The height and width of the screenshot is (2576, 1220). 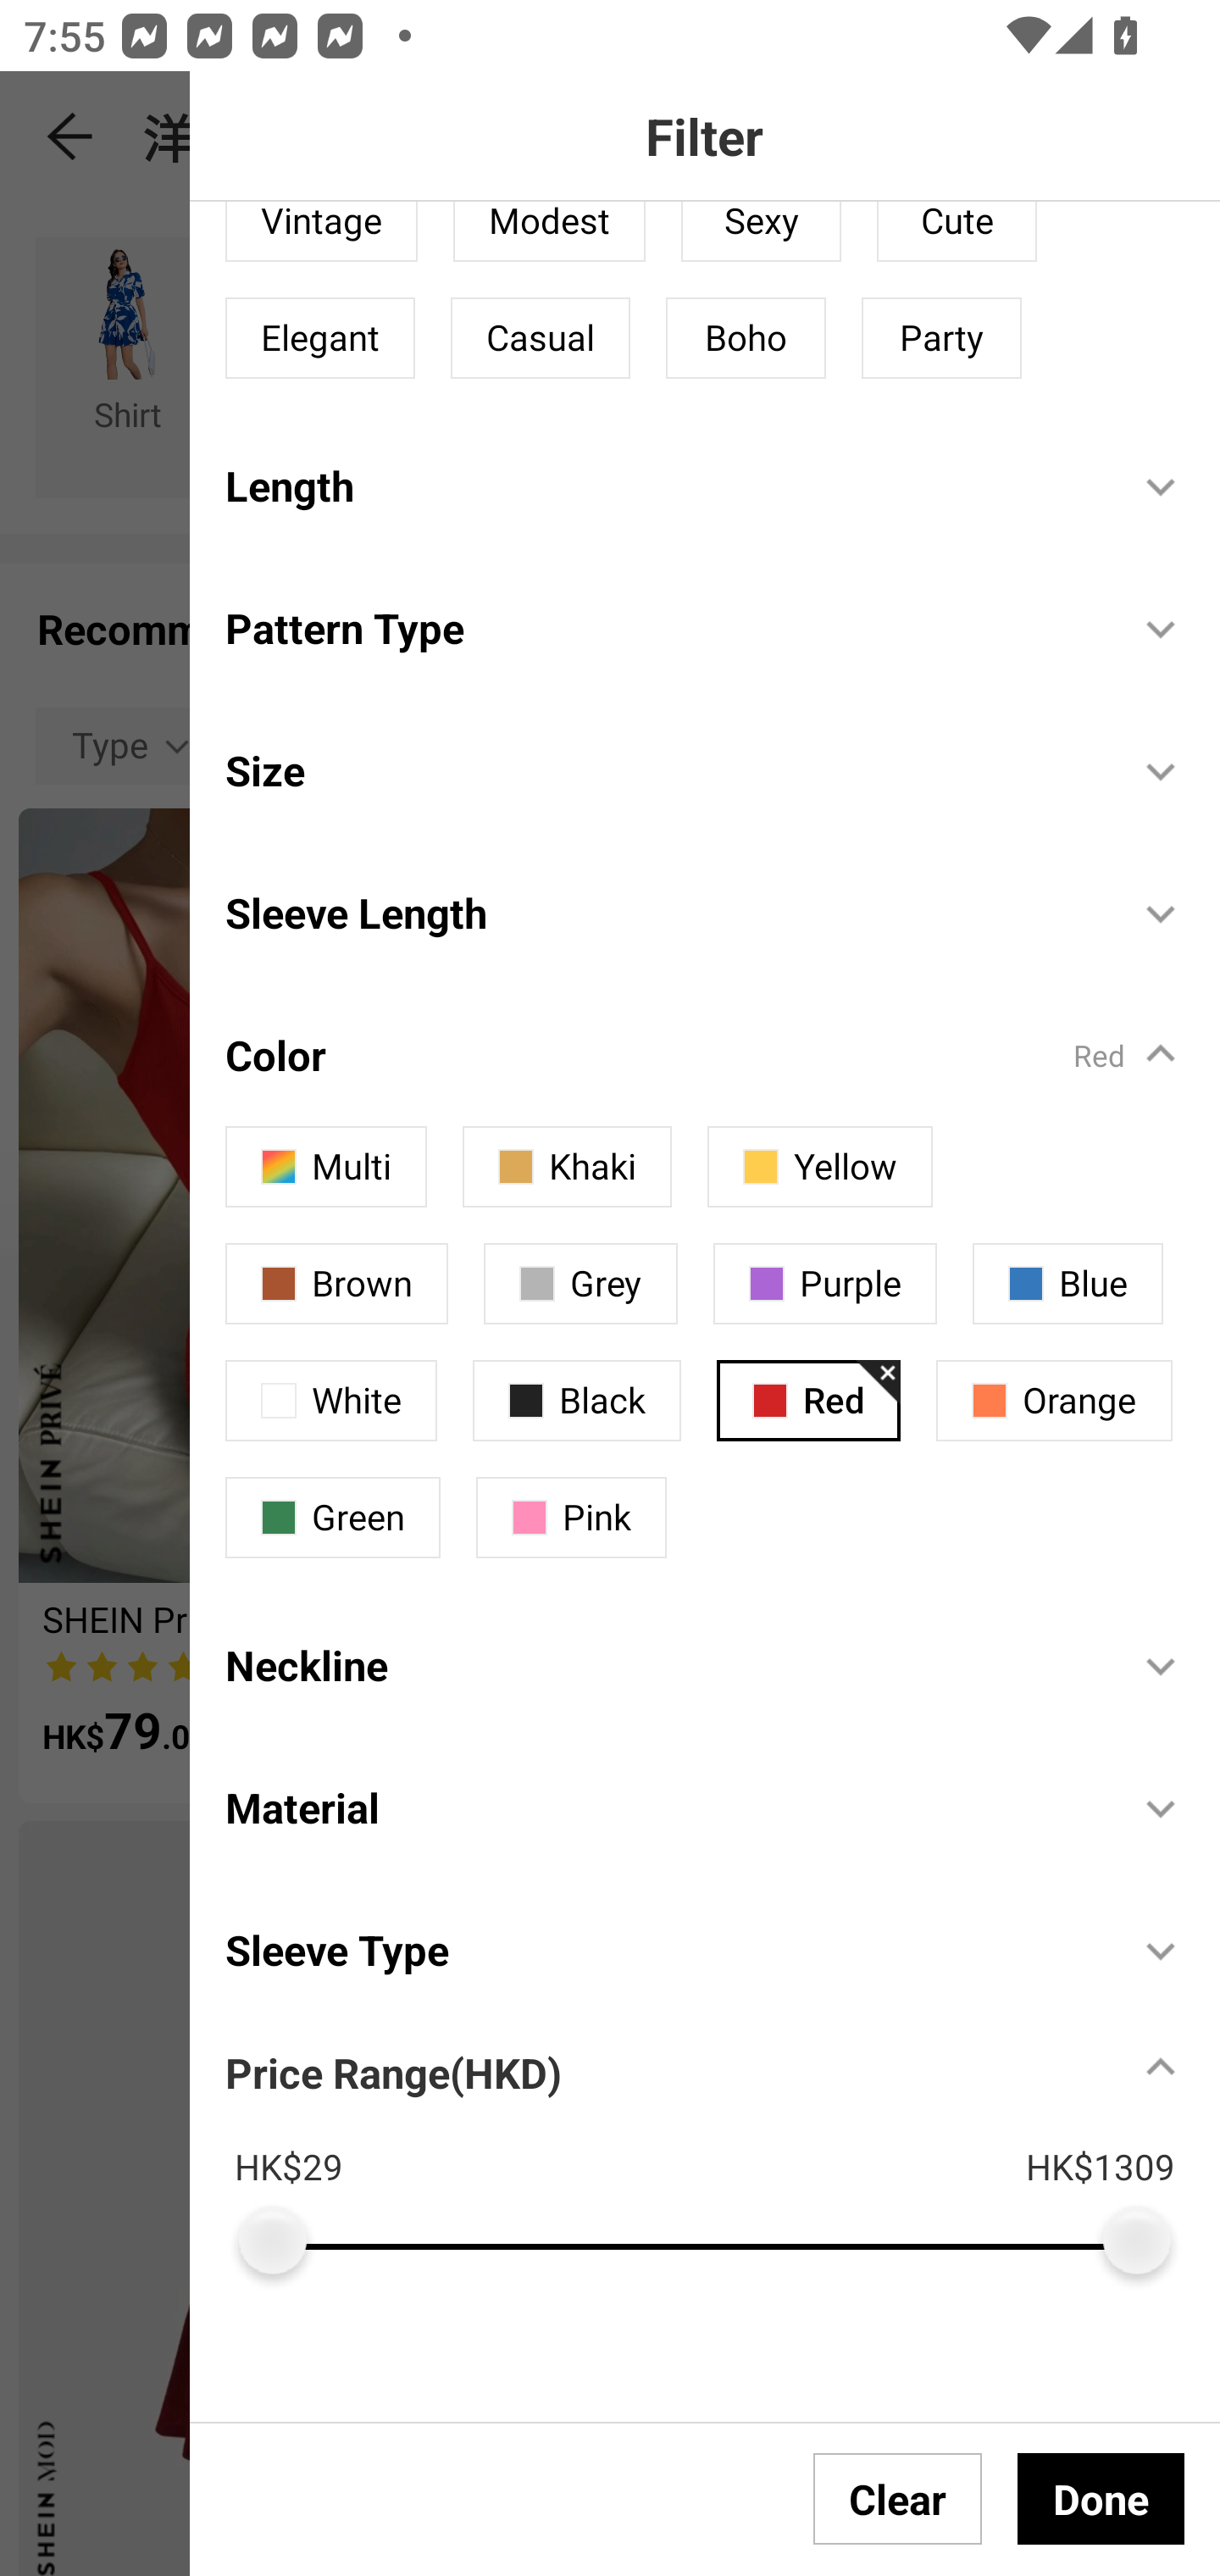 I want to click on Elegant, so click(x=320, y=337).